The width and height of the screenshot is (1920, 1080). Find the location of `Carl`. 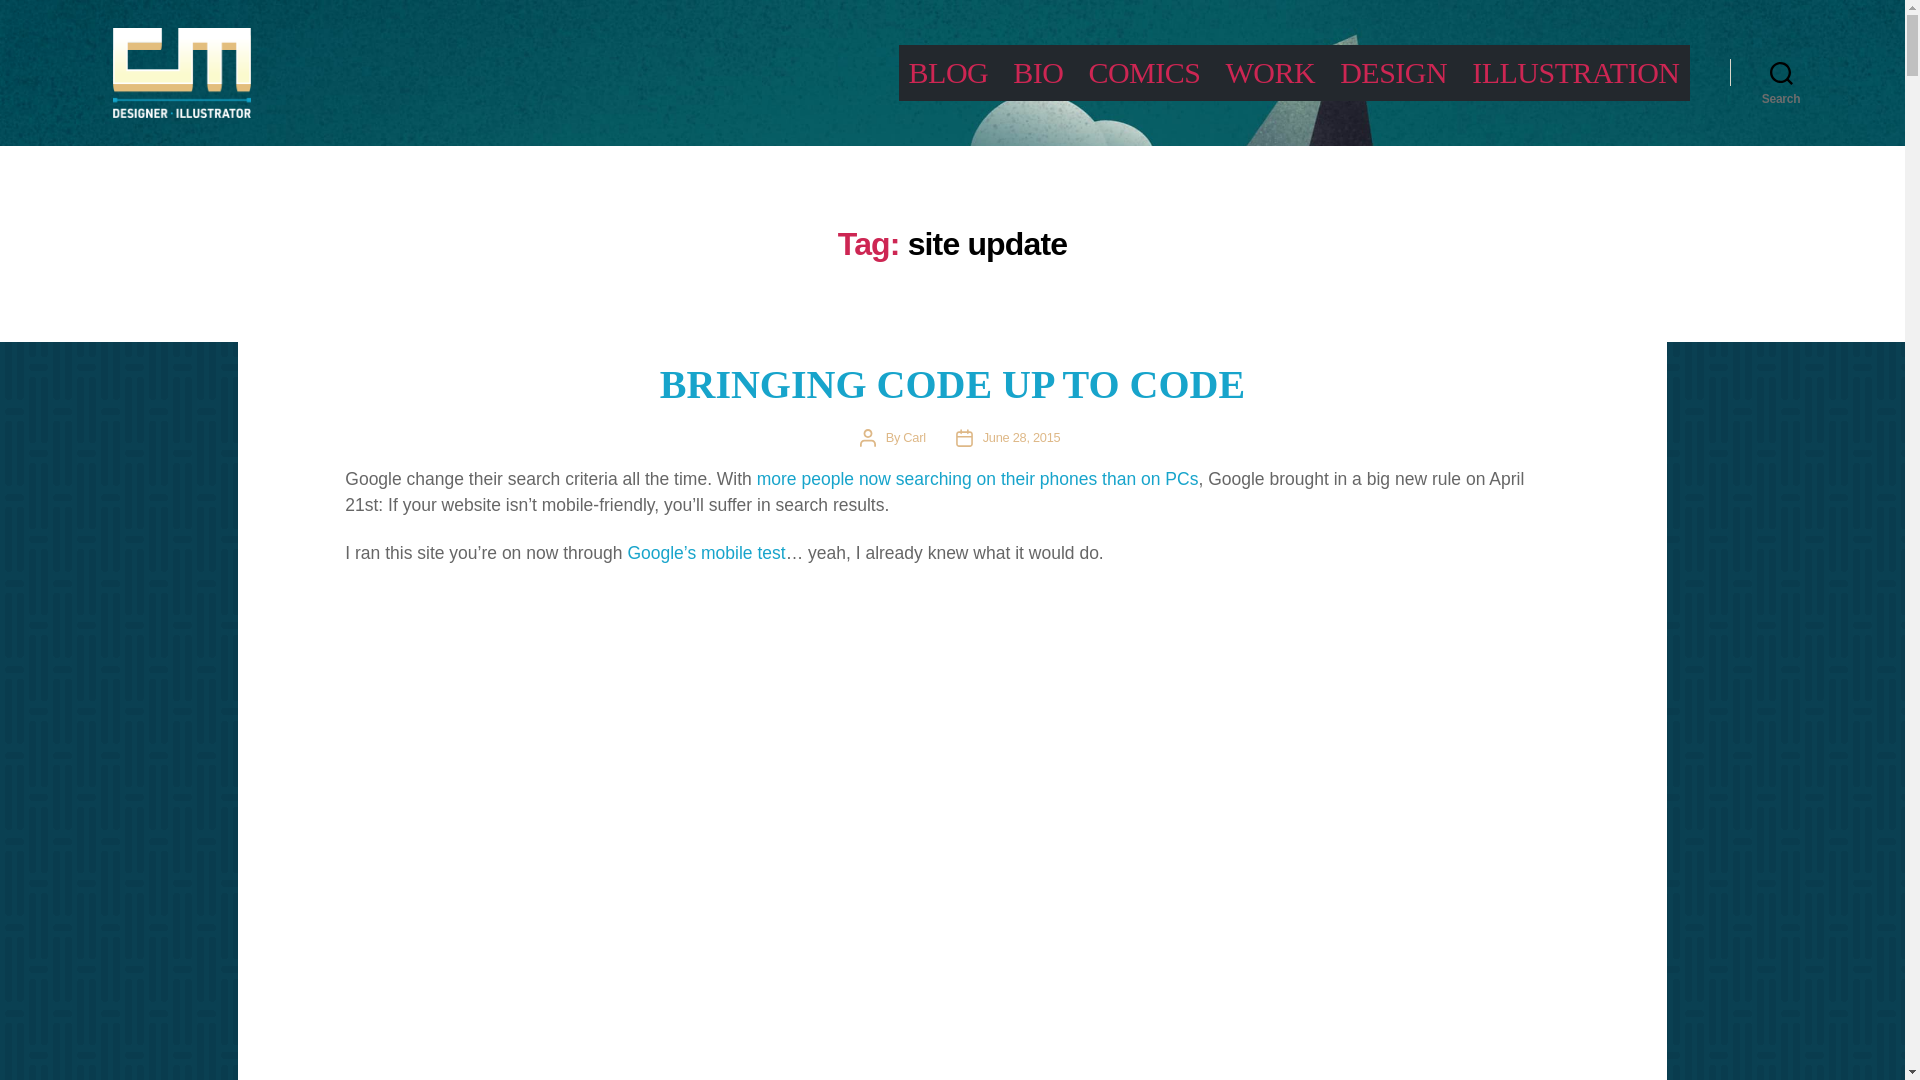

Carl is located at coordinates (914, 436).